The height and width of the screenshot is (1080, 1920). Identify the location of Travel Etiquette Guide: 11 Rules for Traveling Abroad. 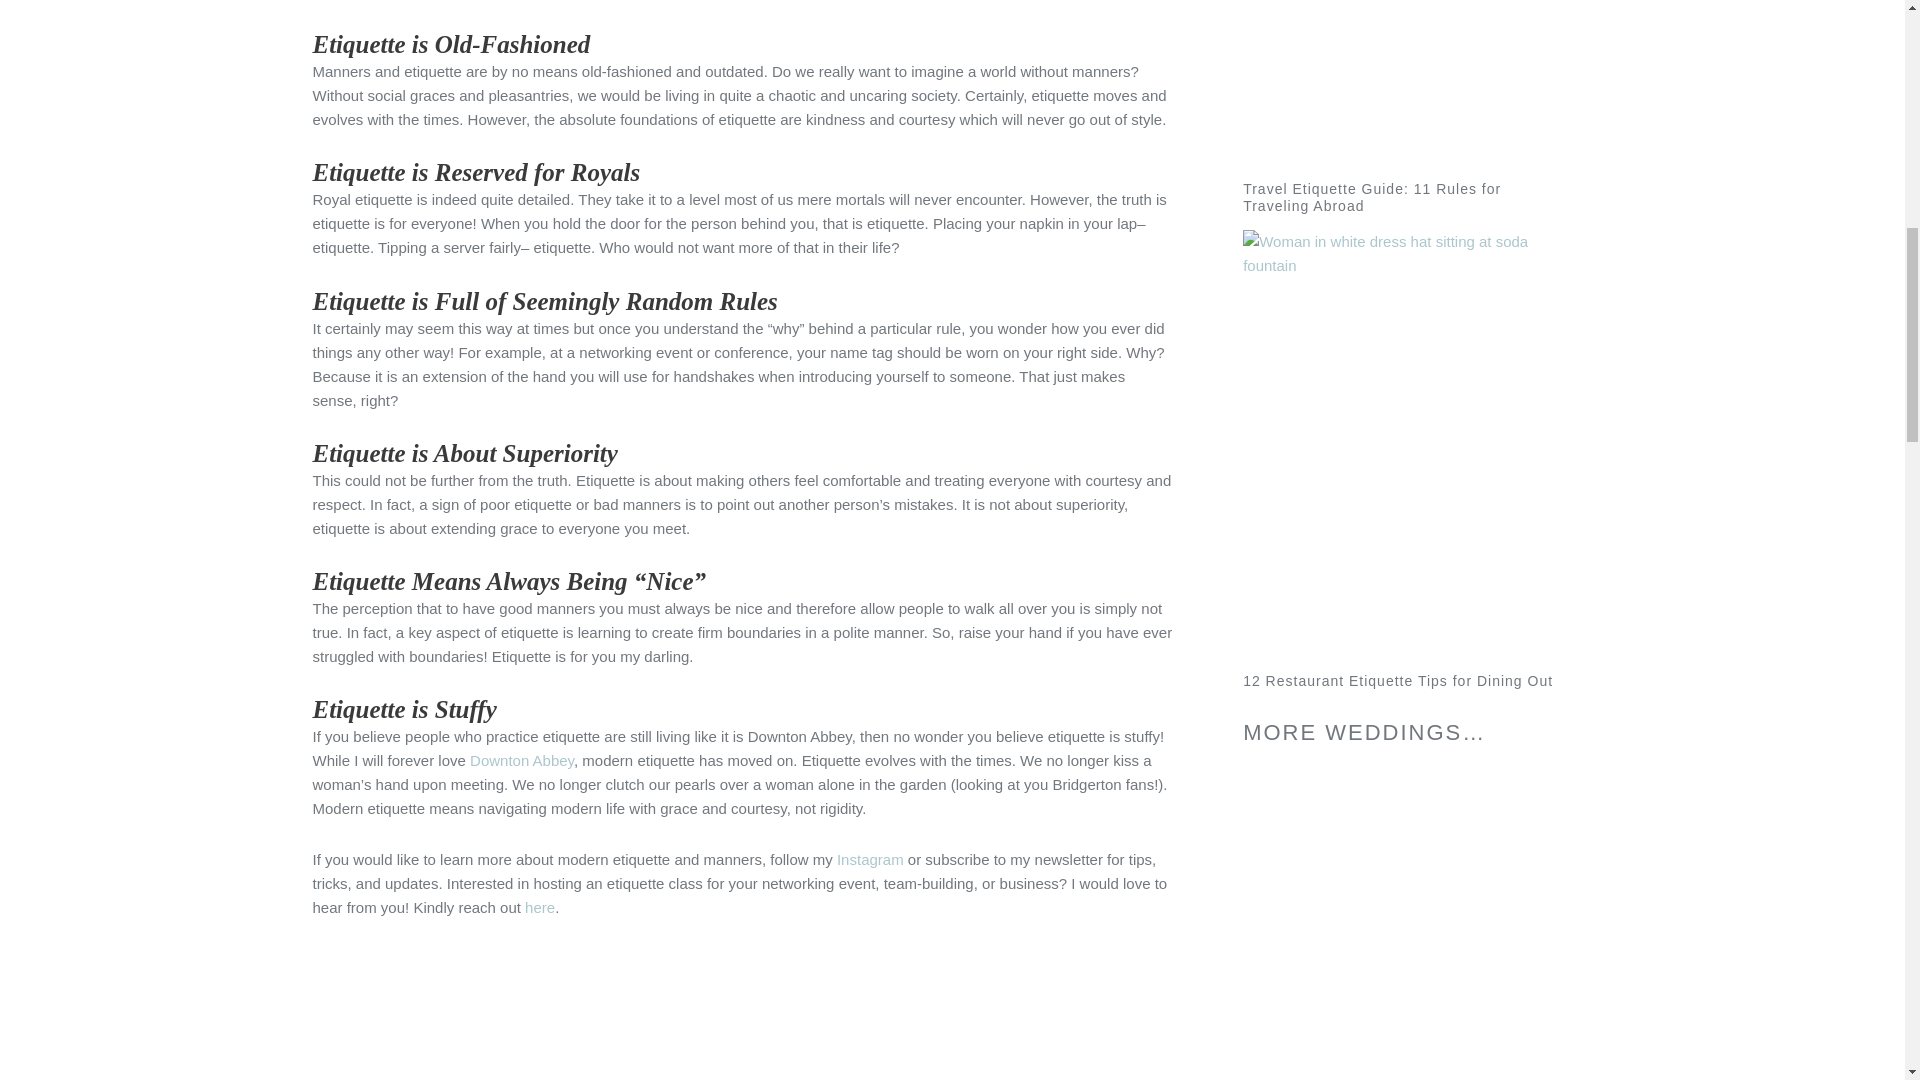
(1372, 197).